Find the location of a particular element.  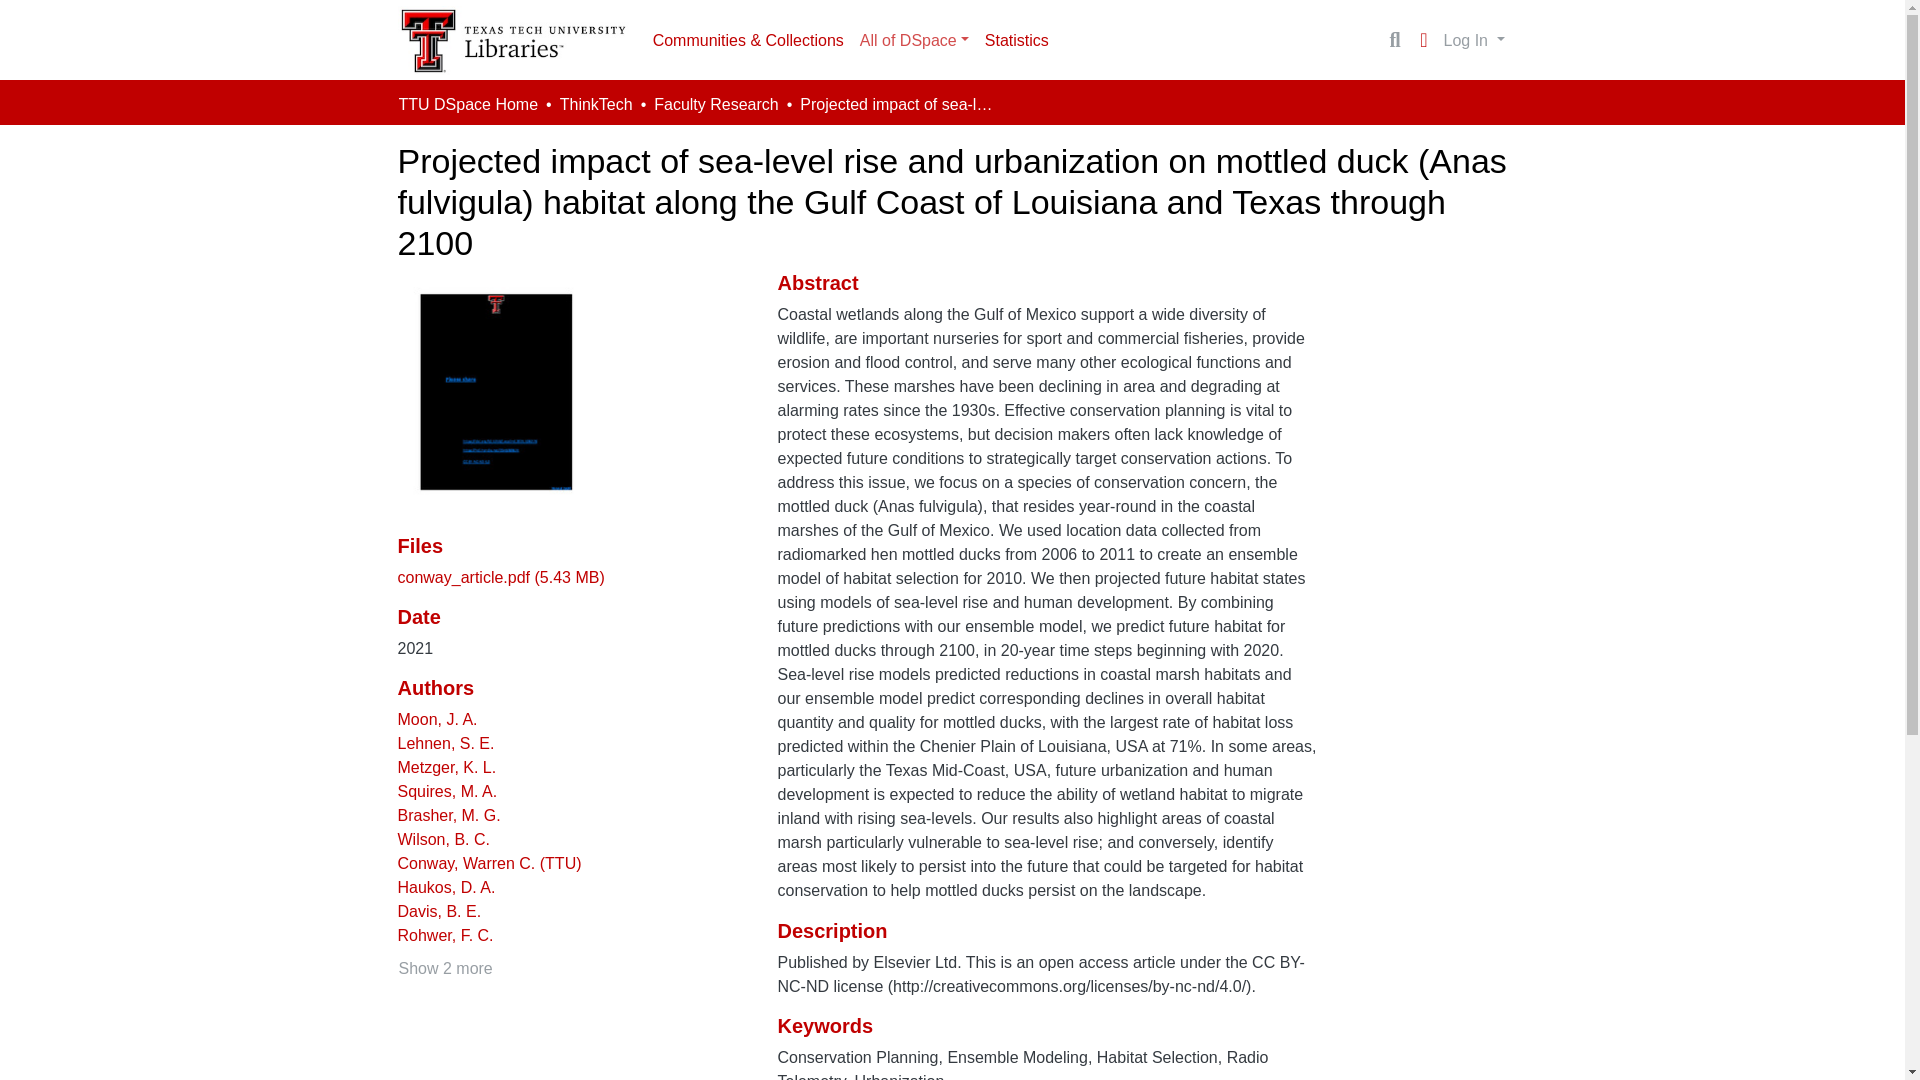

Language switch is located at coordinates (1424, 40).